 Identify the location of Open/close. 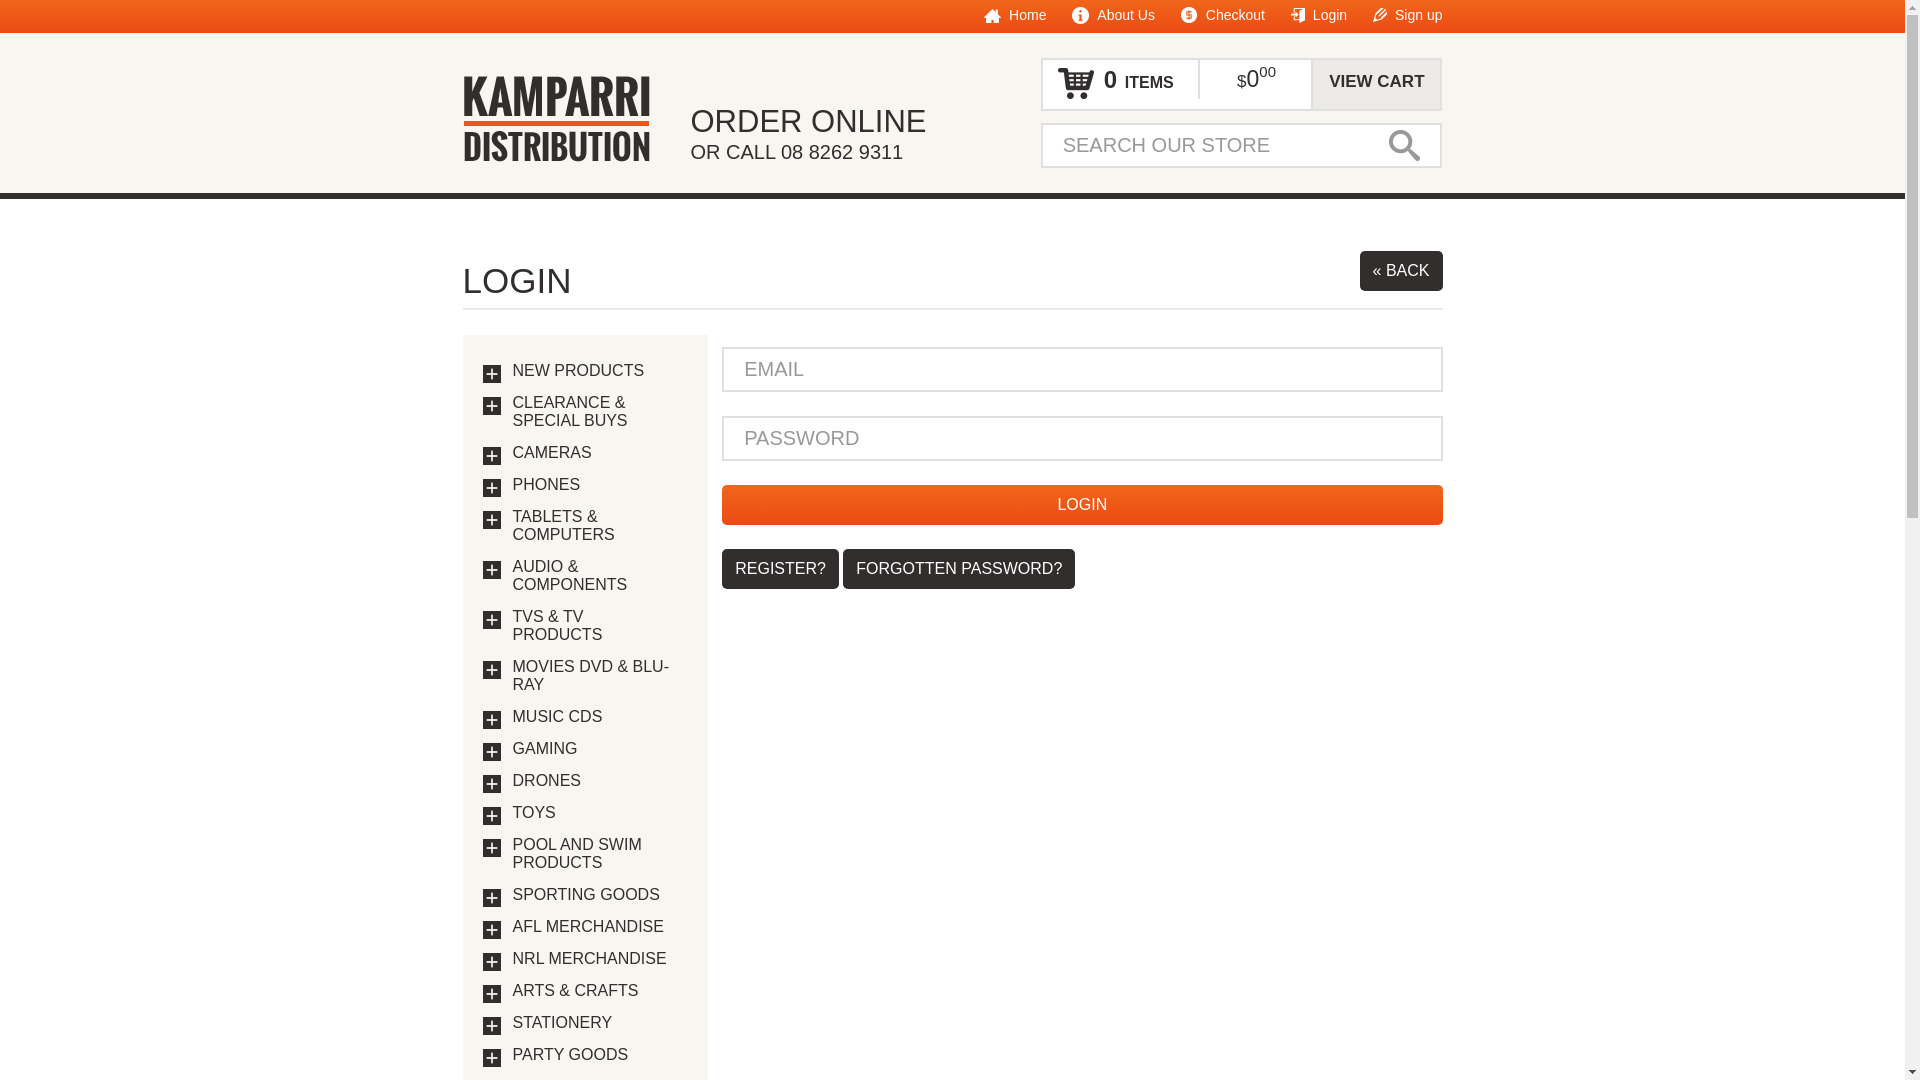
(492, 456).